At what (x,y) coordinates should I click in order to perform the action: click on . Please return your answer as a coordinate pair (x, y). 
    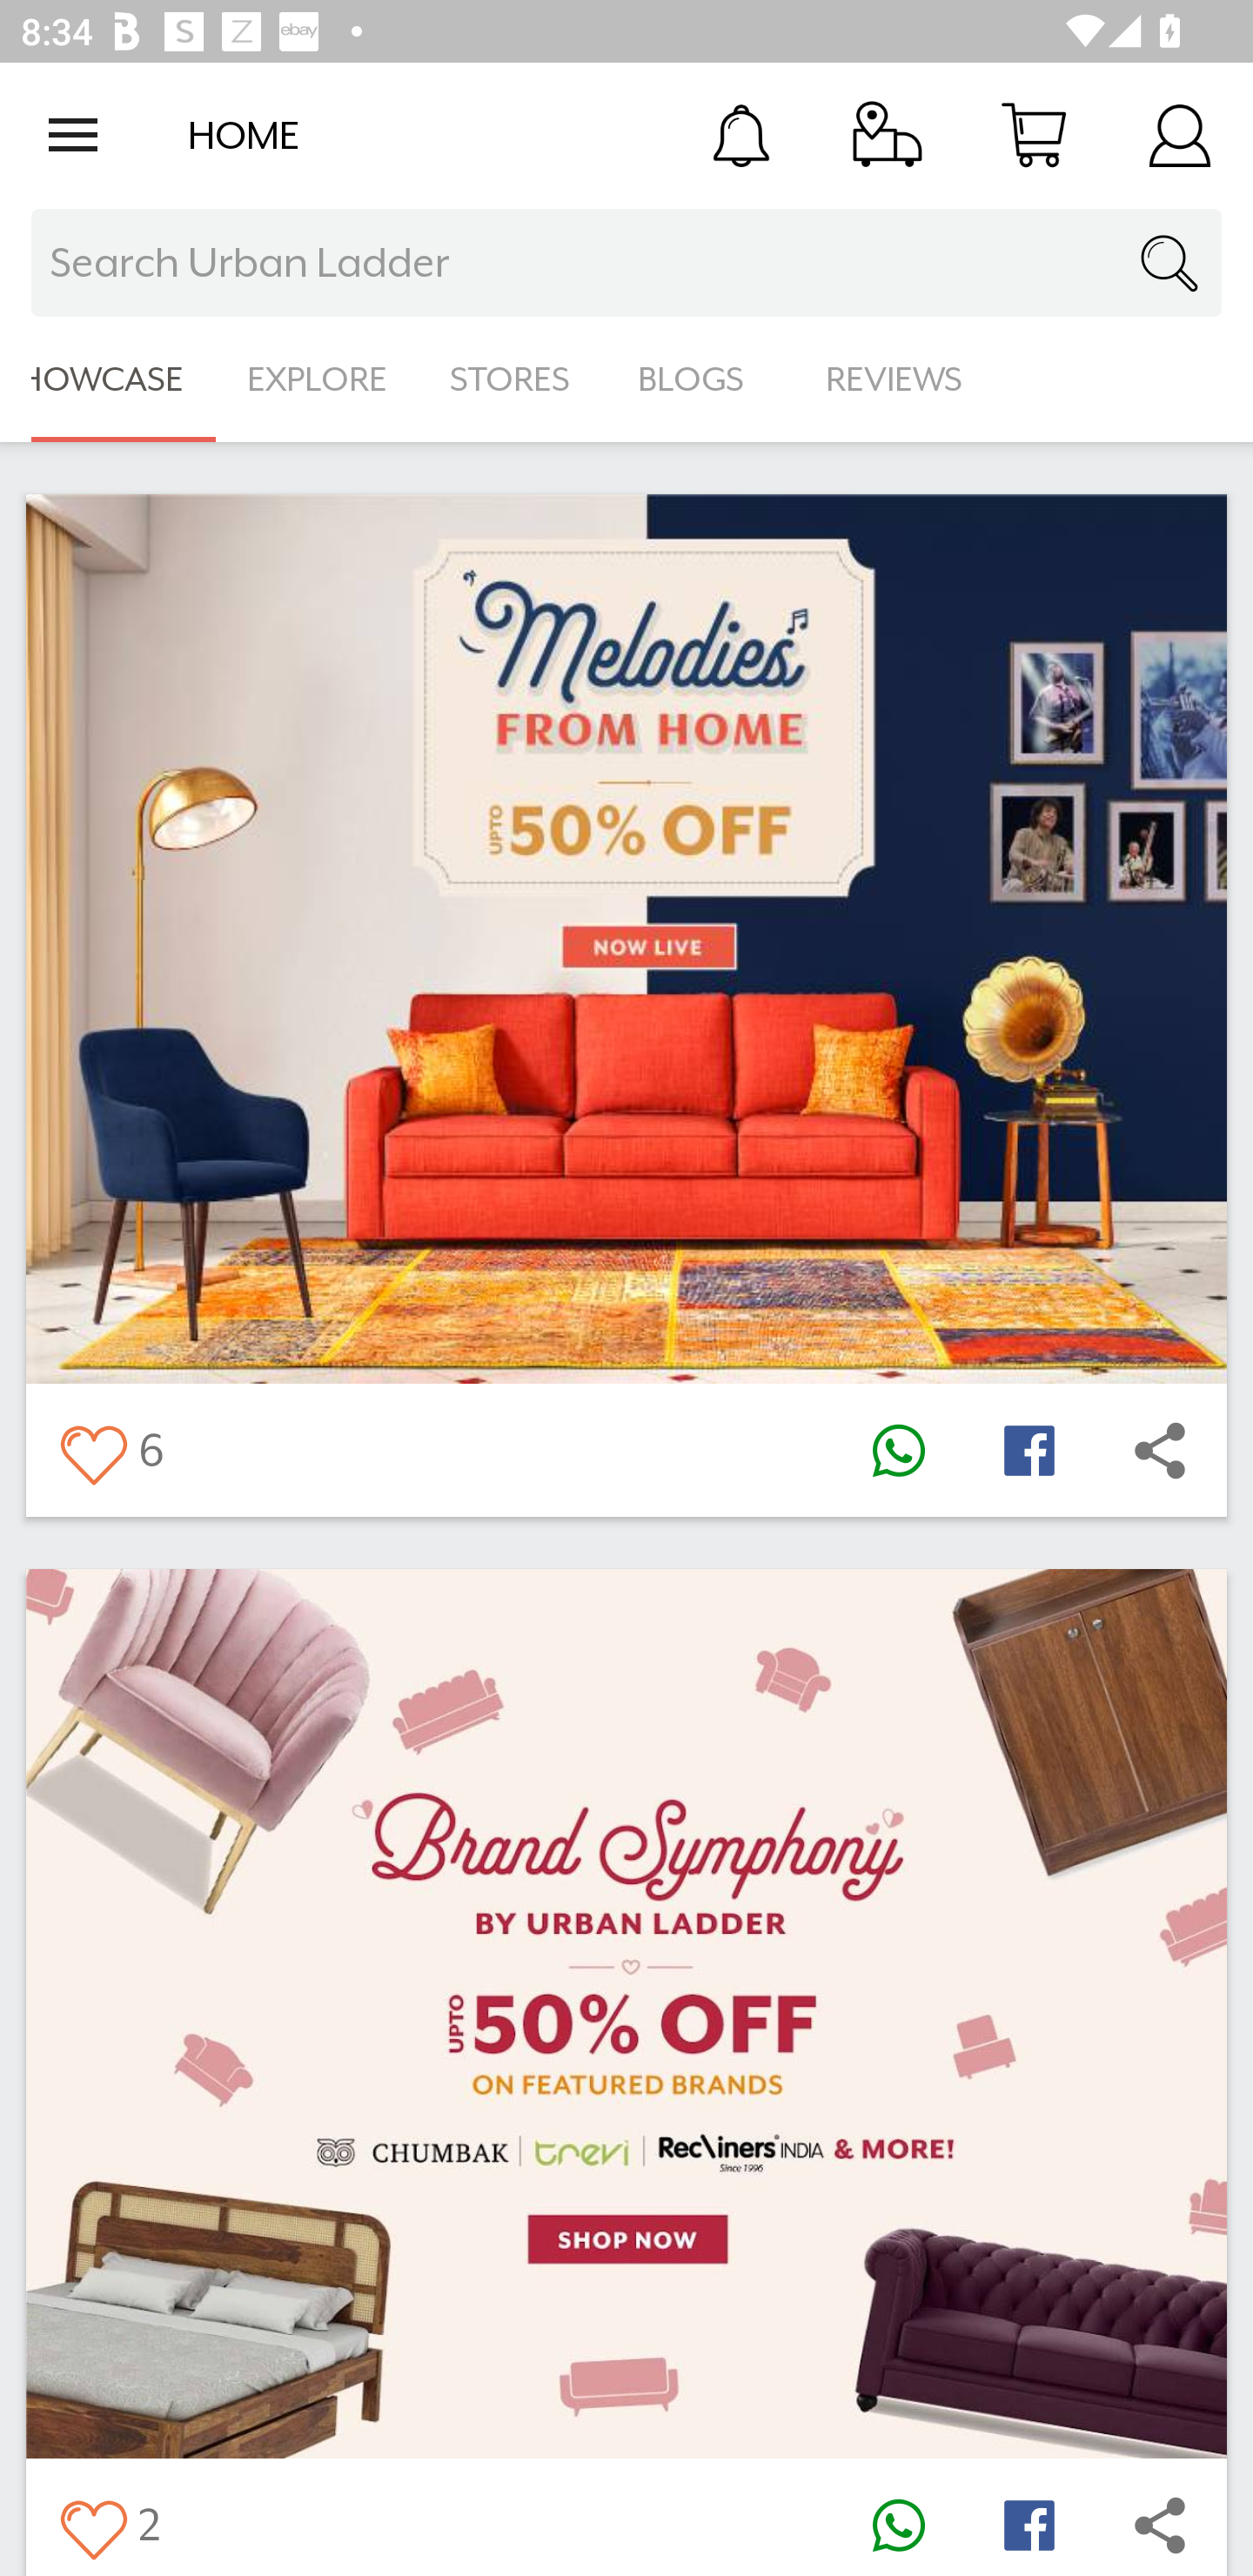
    Looking at the image, I should click on (898, 1450).